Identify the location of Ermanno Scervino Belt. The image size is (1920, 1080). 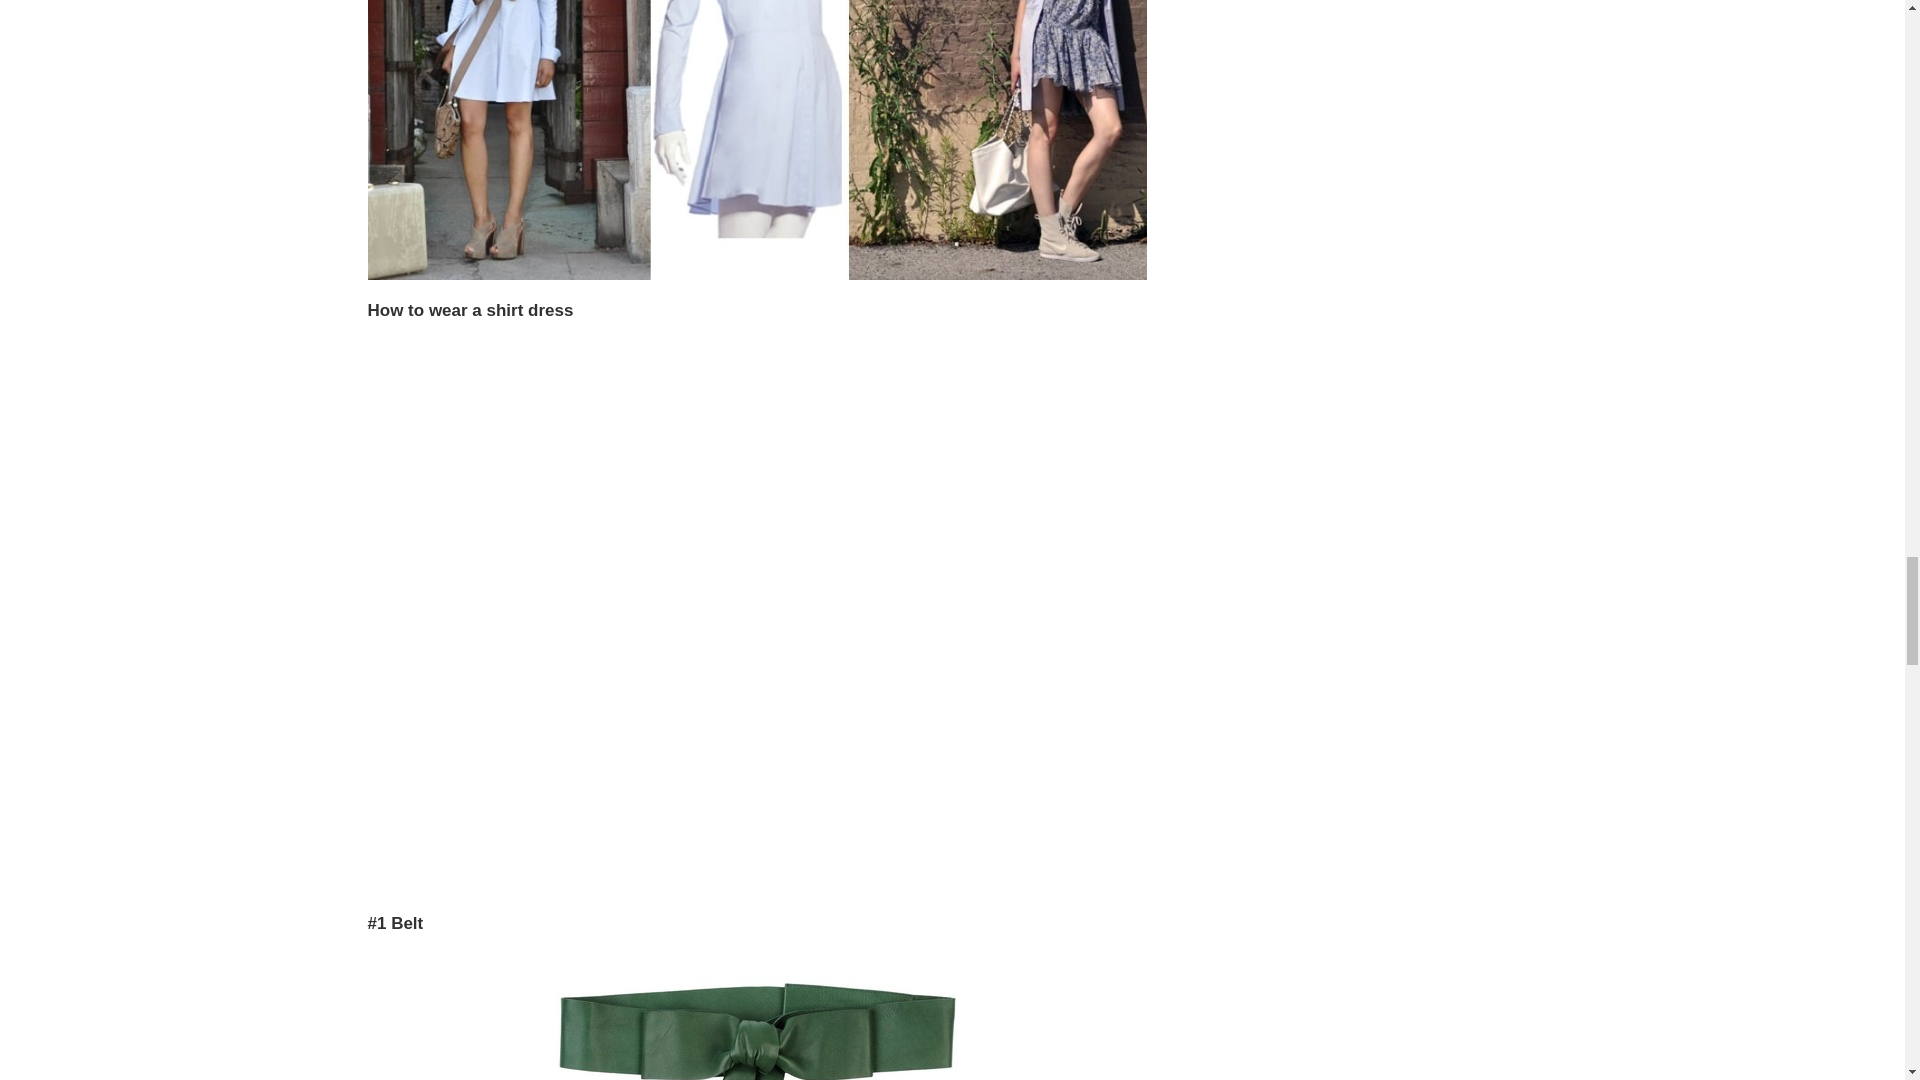
(756, 1020).